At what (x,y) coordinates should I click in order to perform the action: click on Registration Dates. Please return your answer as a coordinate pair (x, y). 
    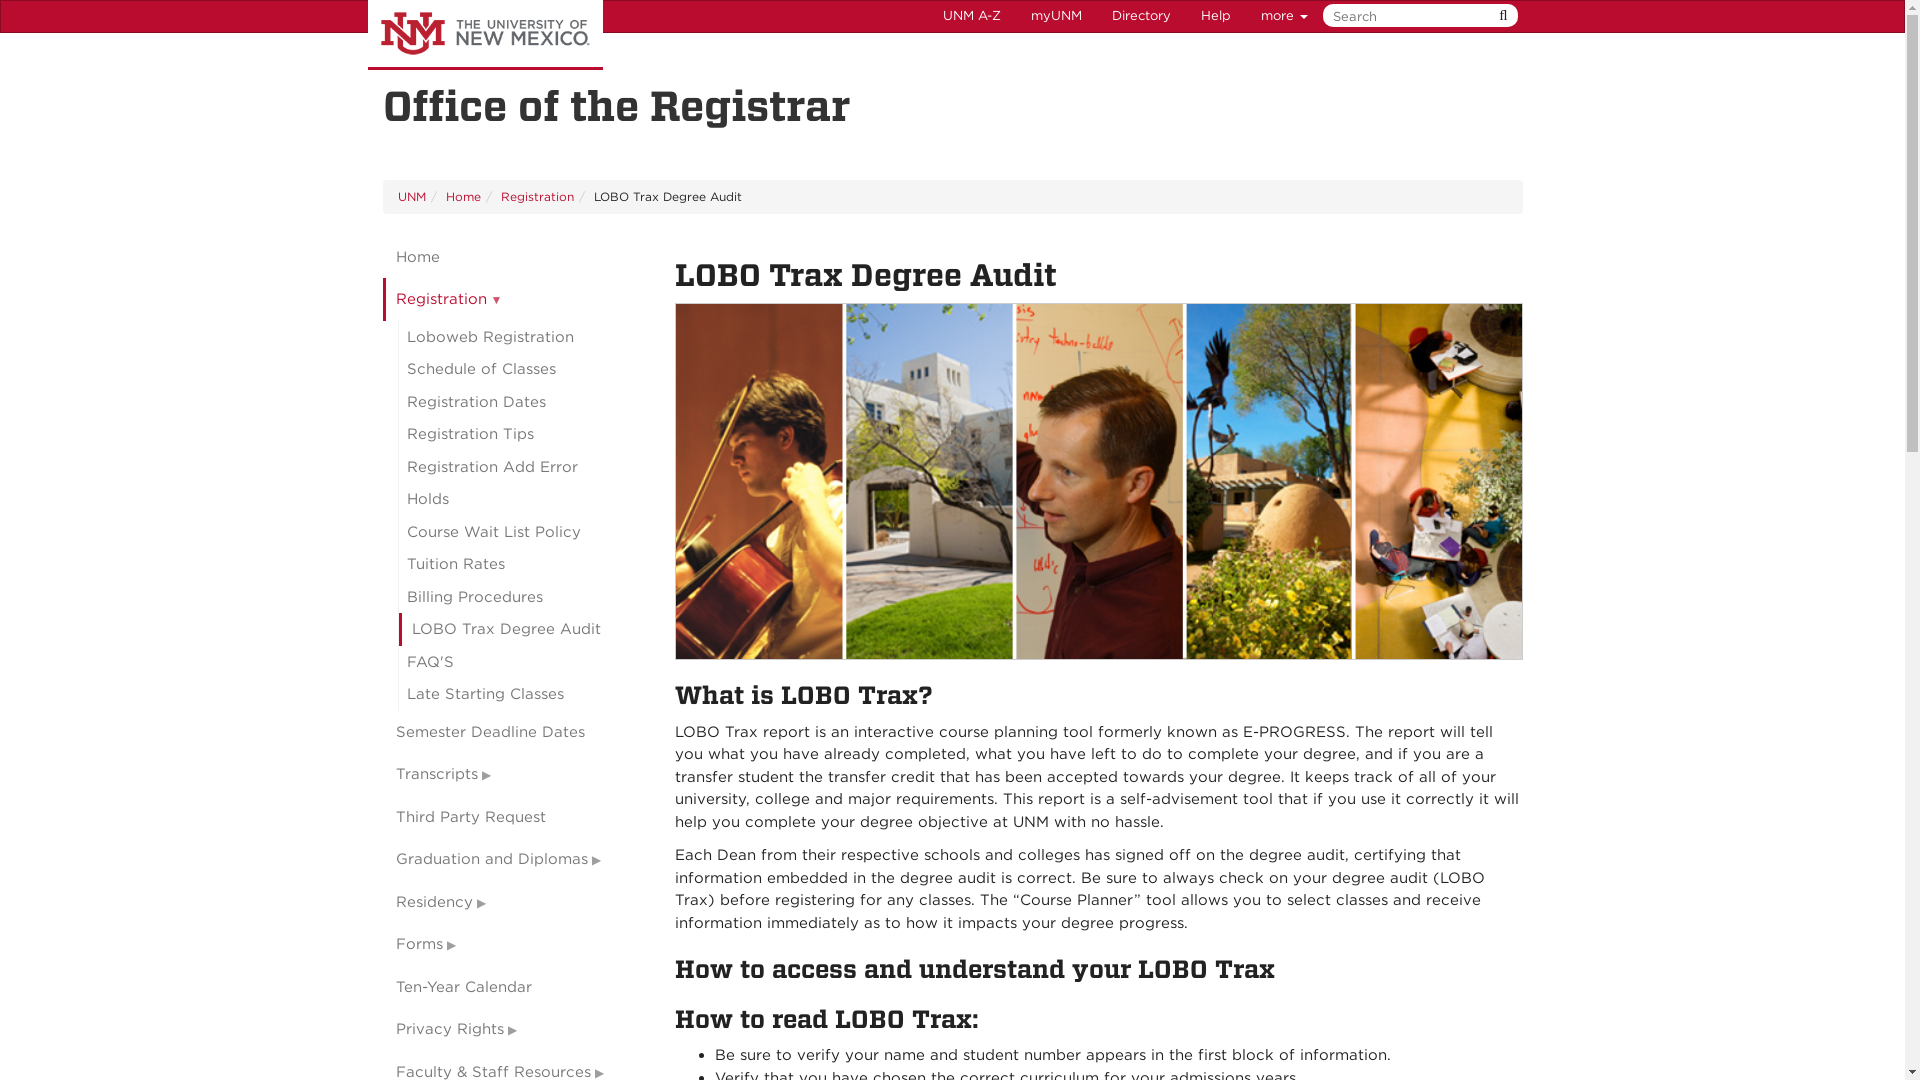
    Looking at the image, I should click on (521, 402).